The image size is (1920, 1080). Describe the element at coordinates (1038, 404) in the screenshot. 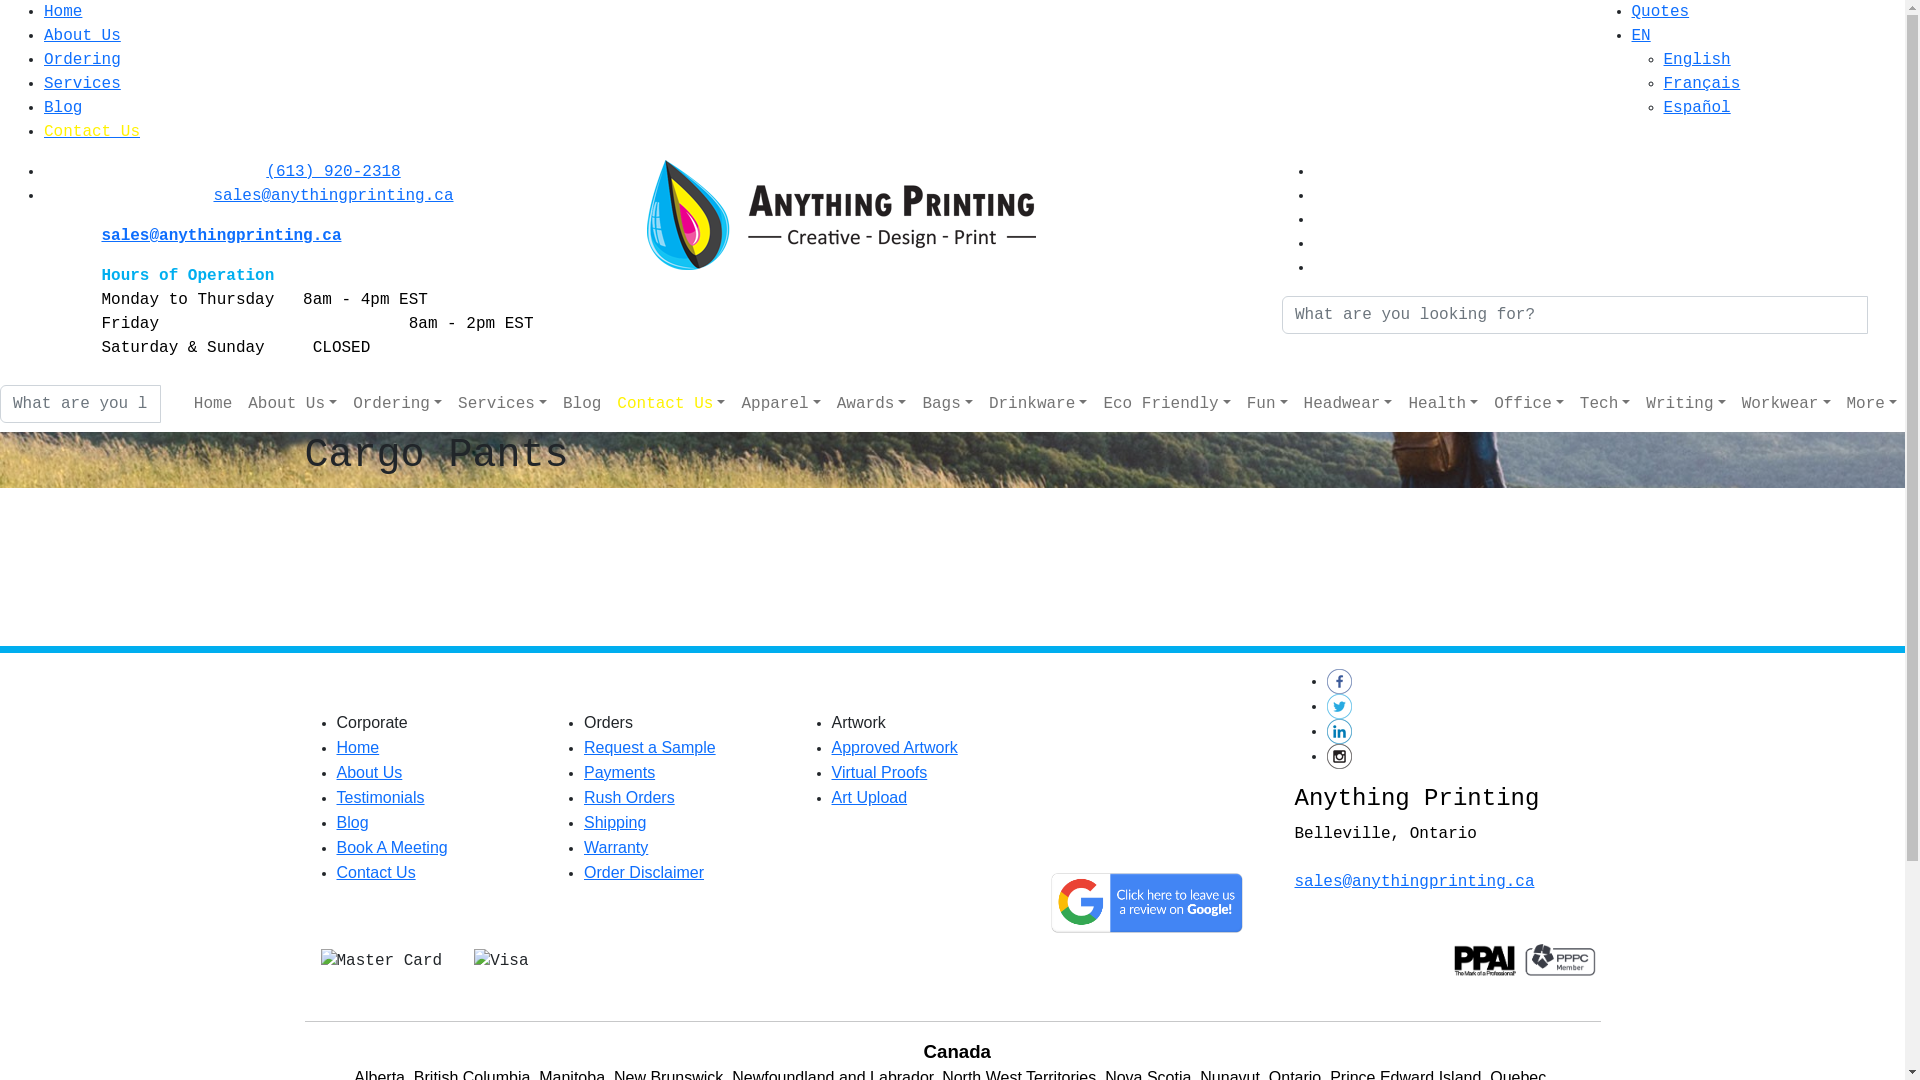

I see `Drinkware` at that location.